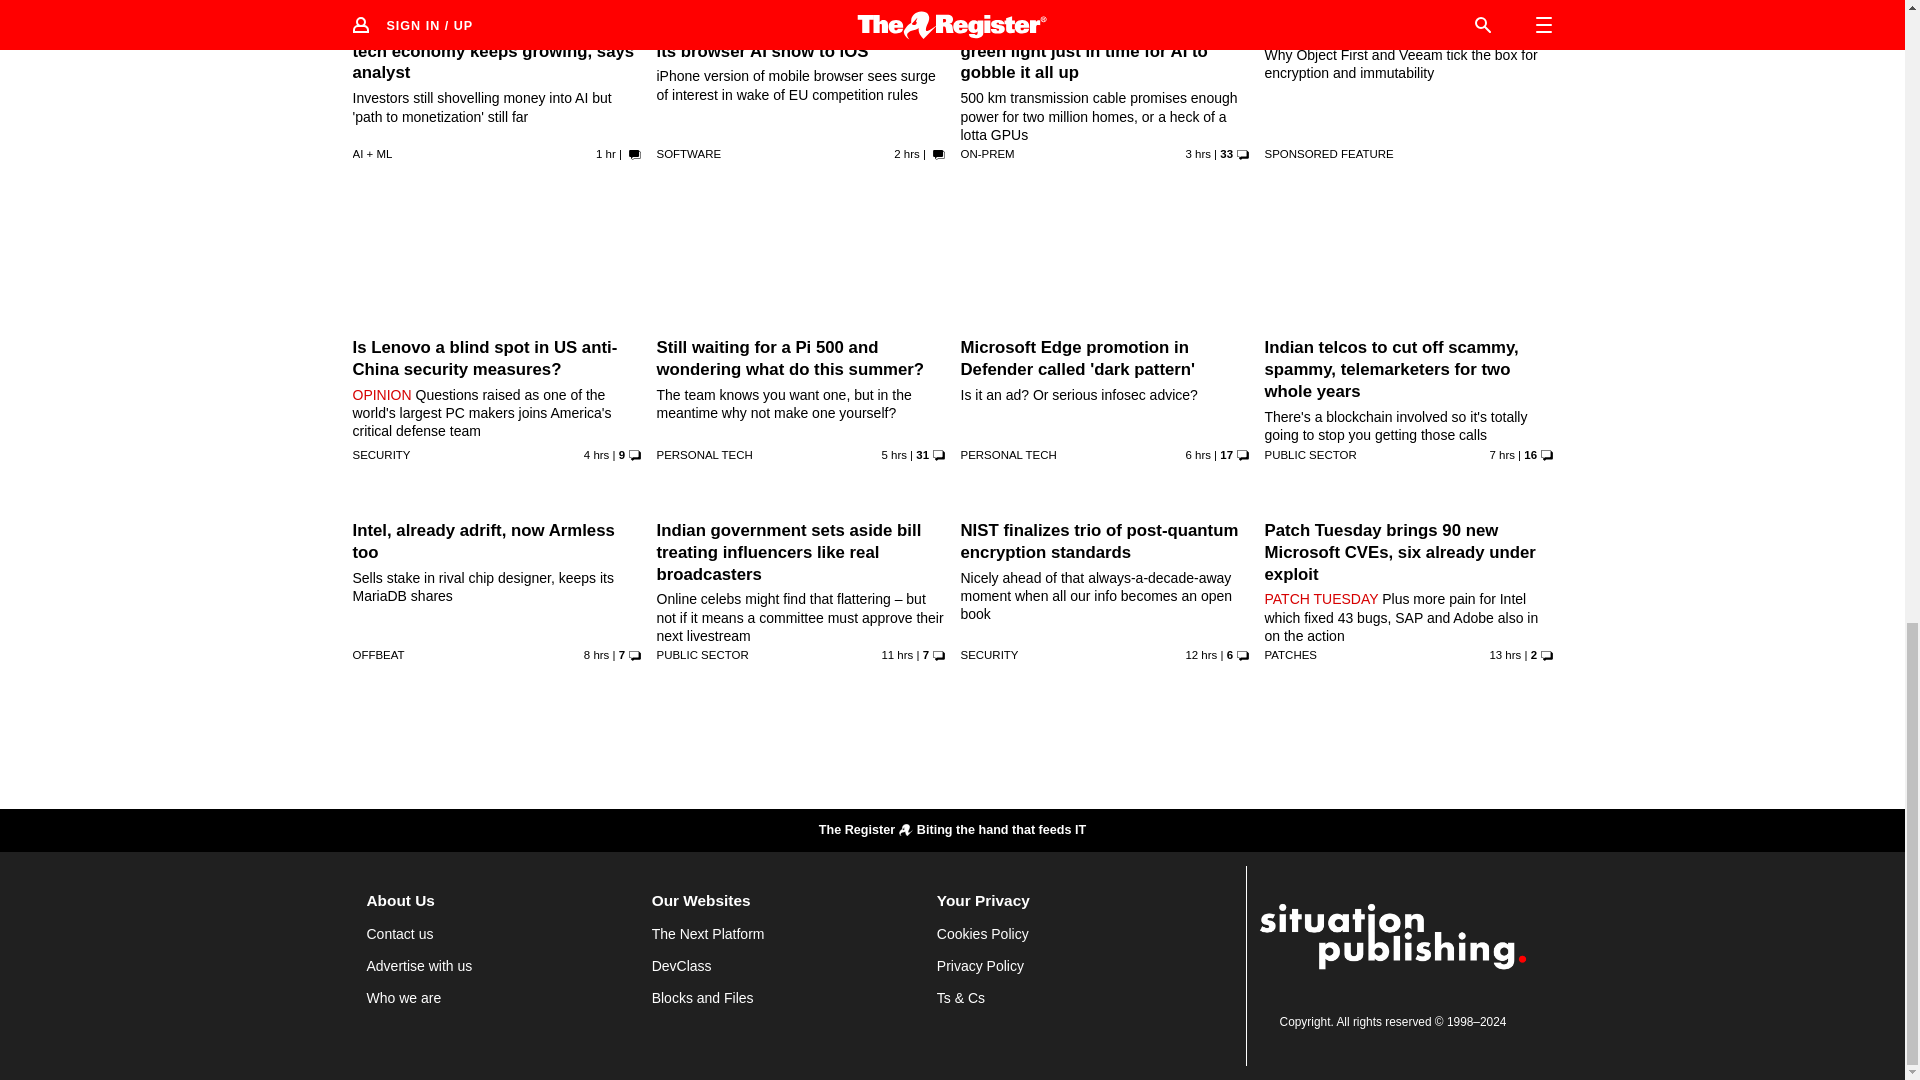 The image size is (1920, 1080). I want to click on 14 Aug 2024 8:35, so click(894, 455).